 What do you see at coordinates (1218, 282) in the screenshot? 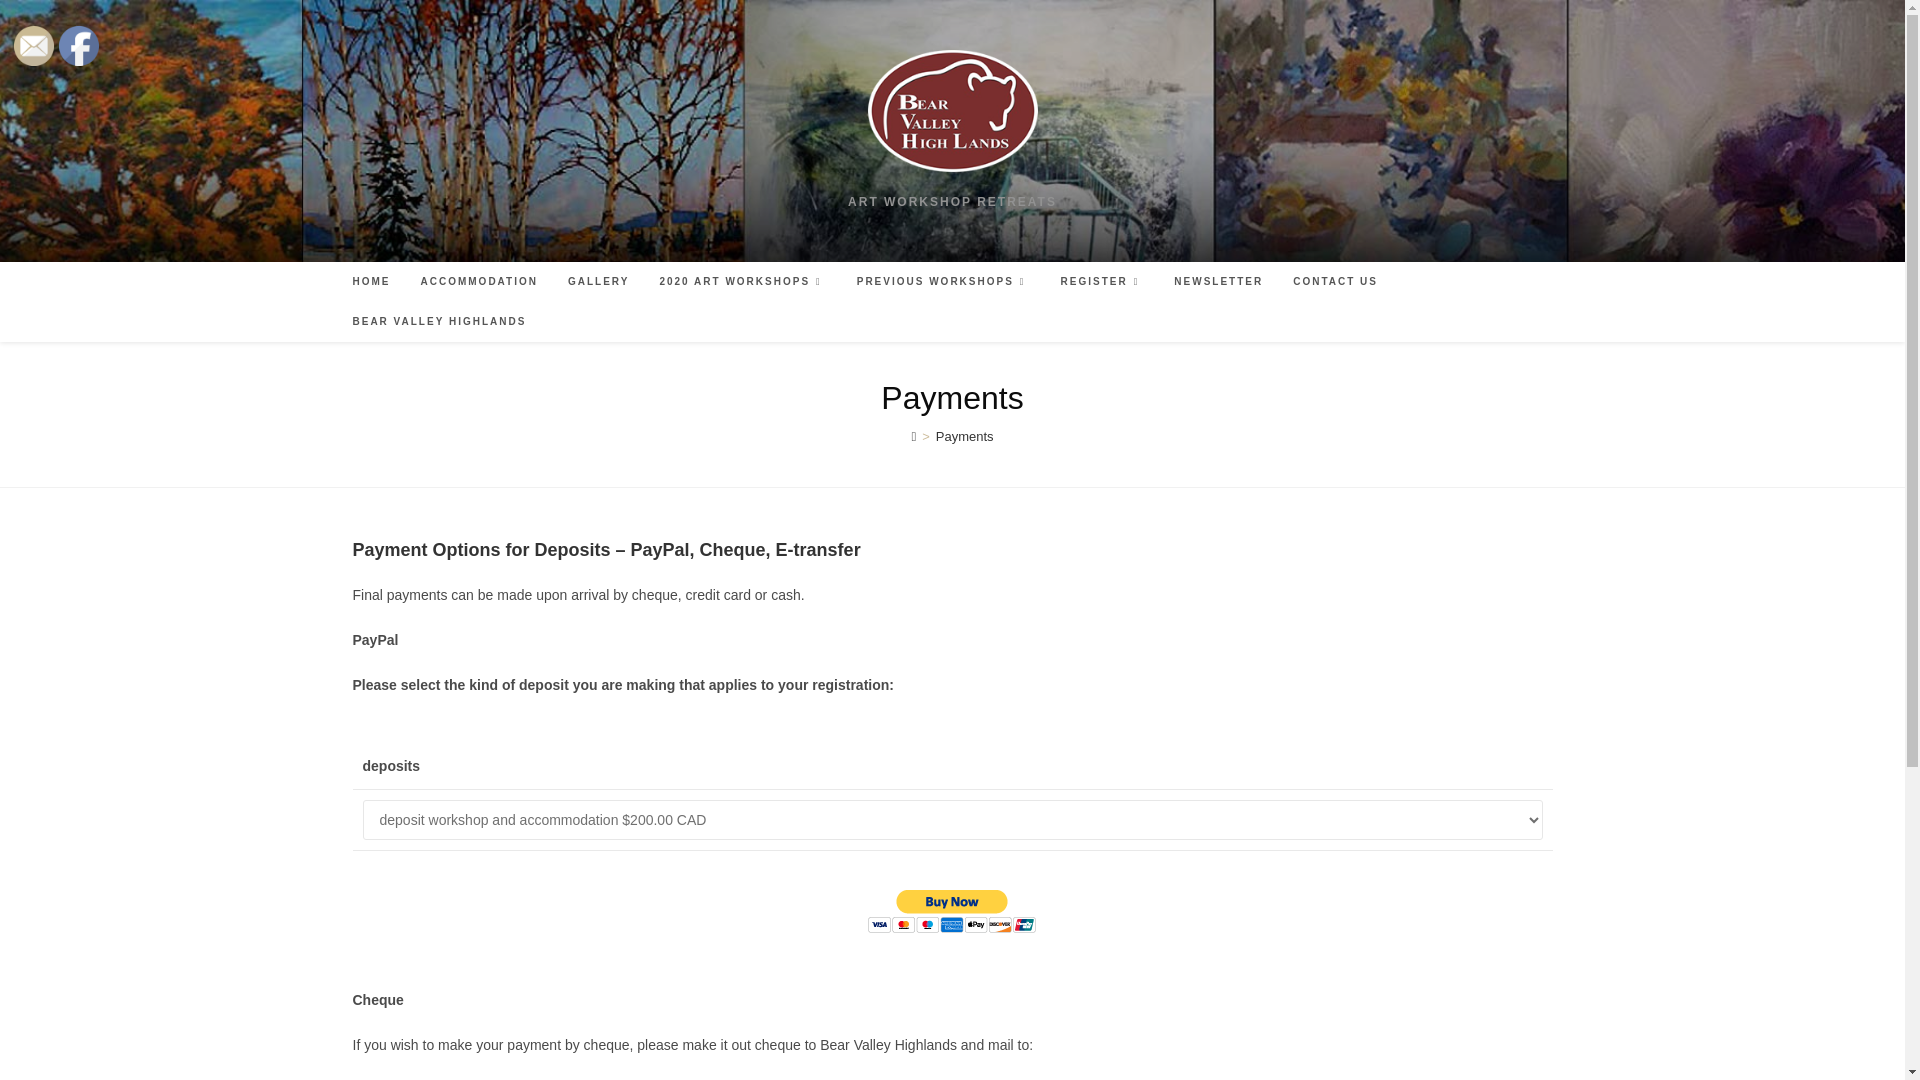
I see `NEWSLETTER` at bounding box center [1218, 282].